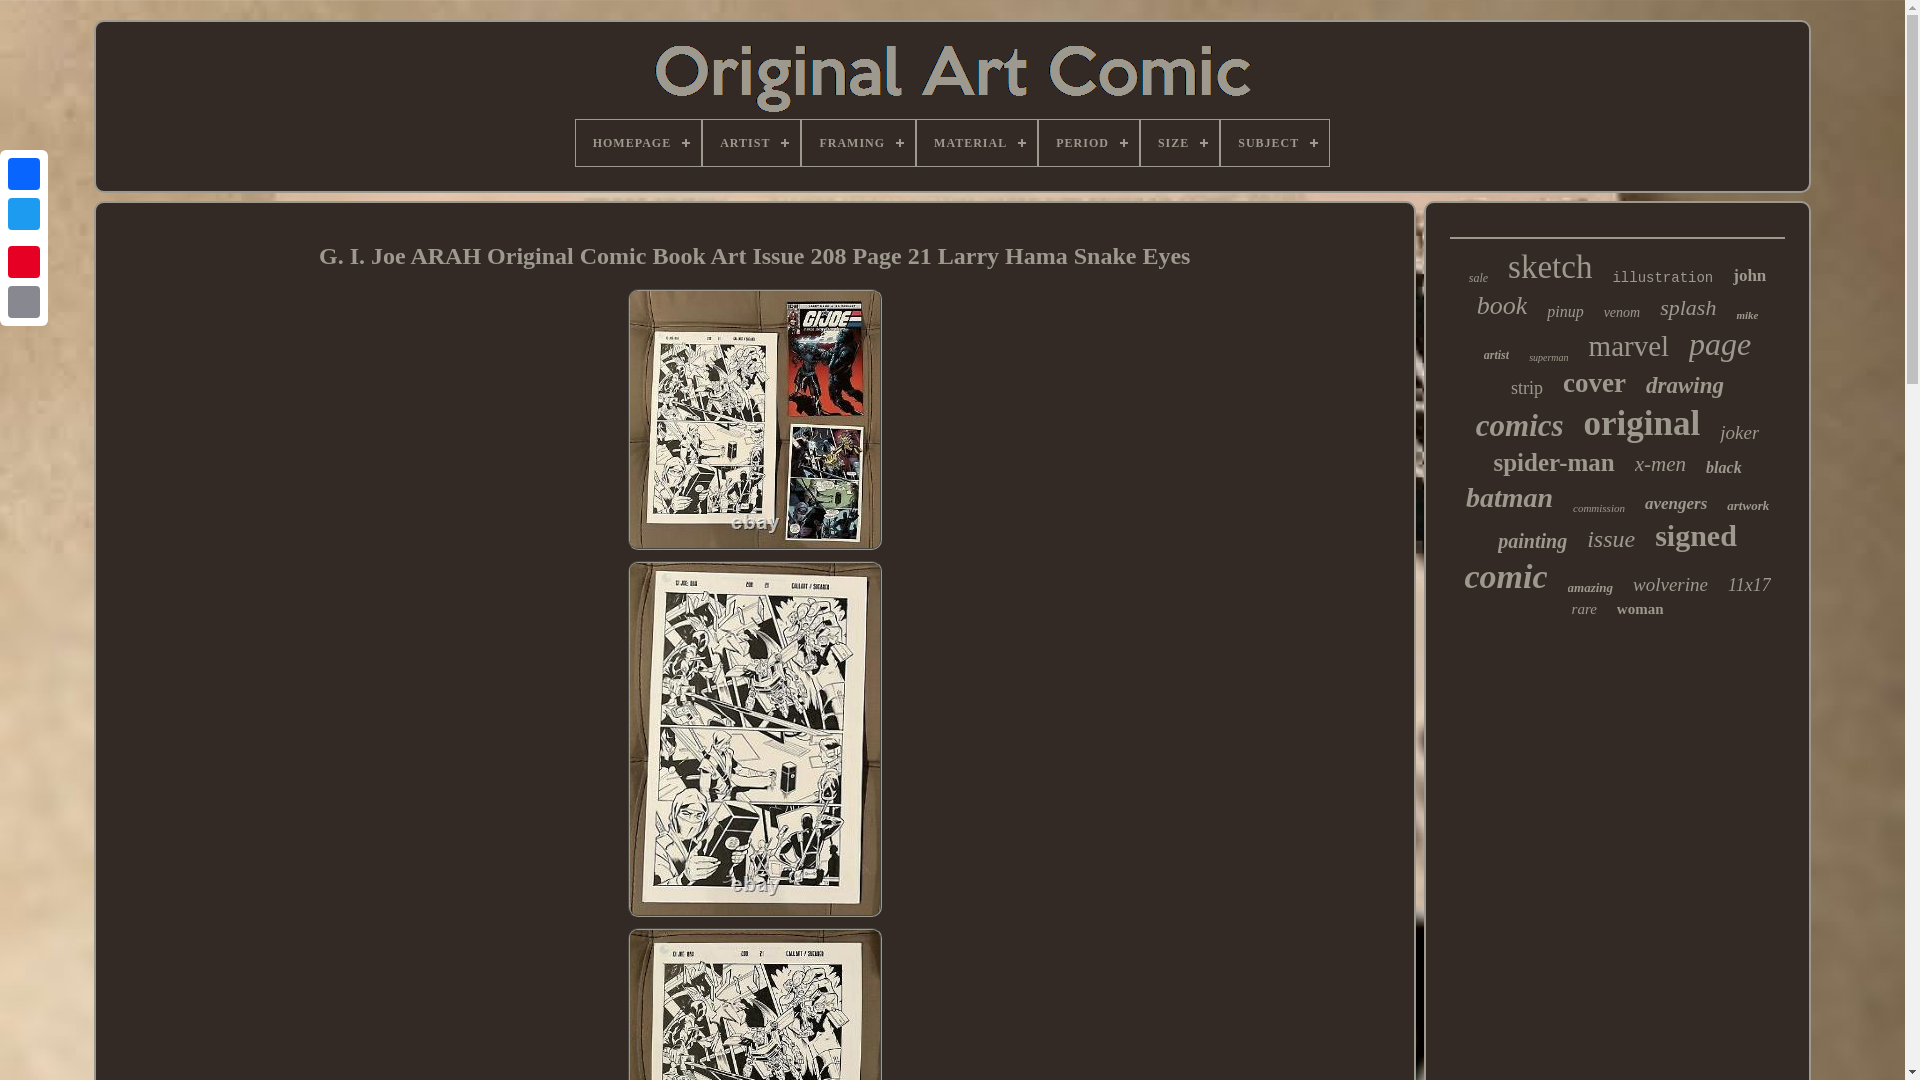 The image size is (1920, 1080). I want to click on HOMEPAGE, so click(638, 142).